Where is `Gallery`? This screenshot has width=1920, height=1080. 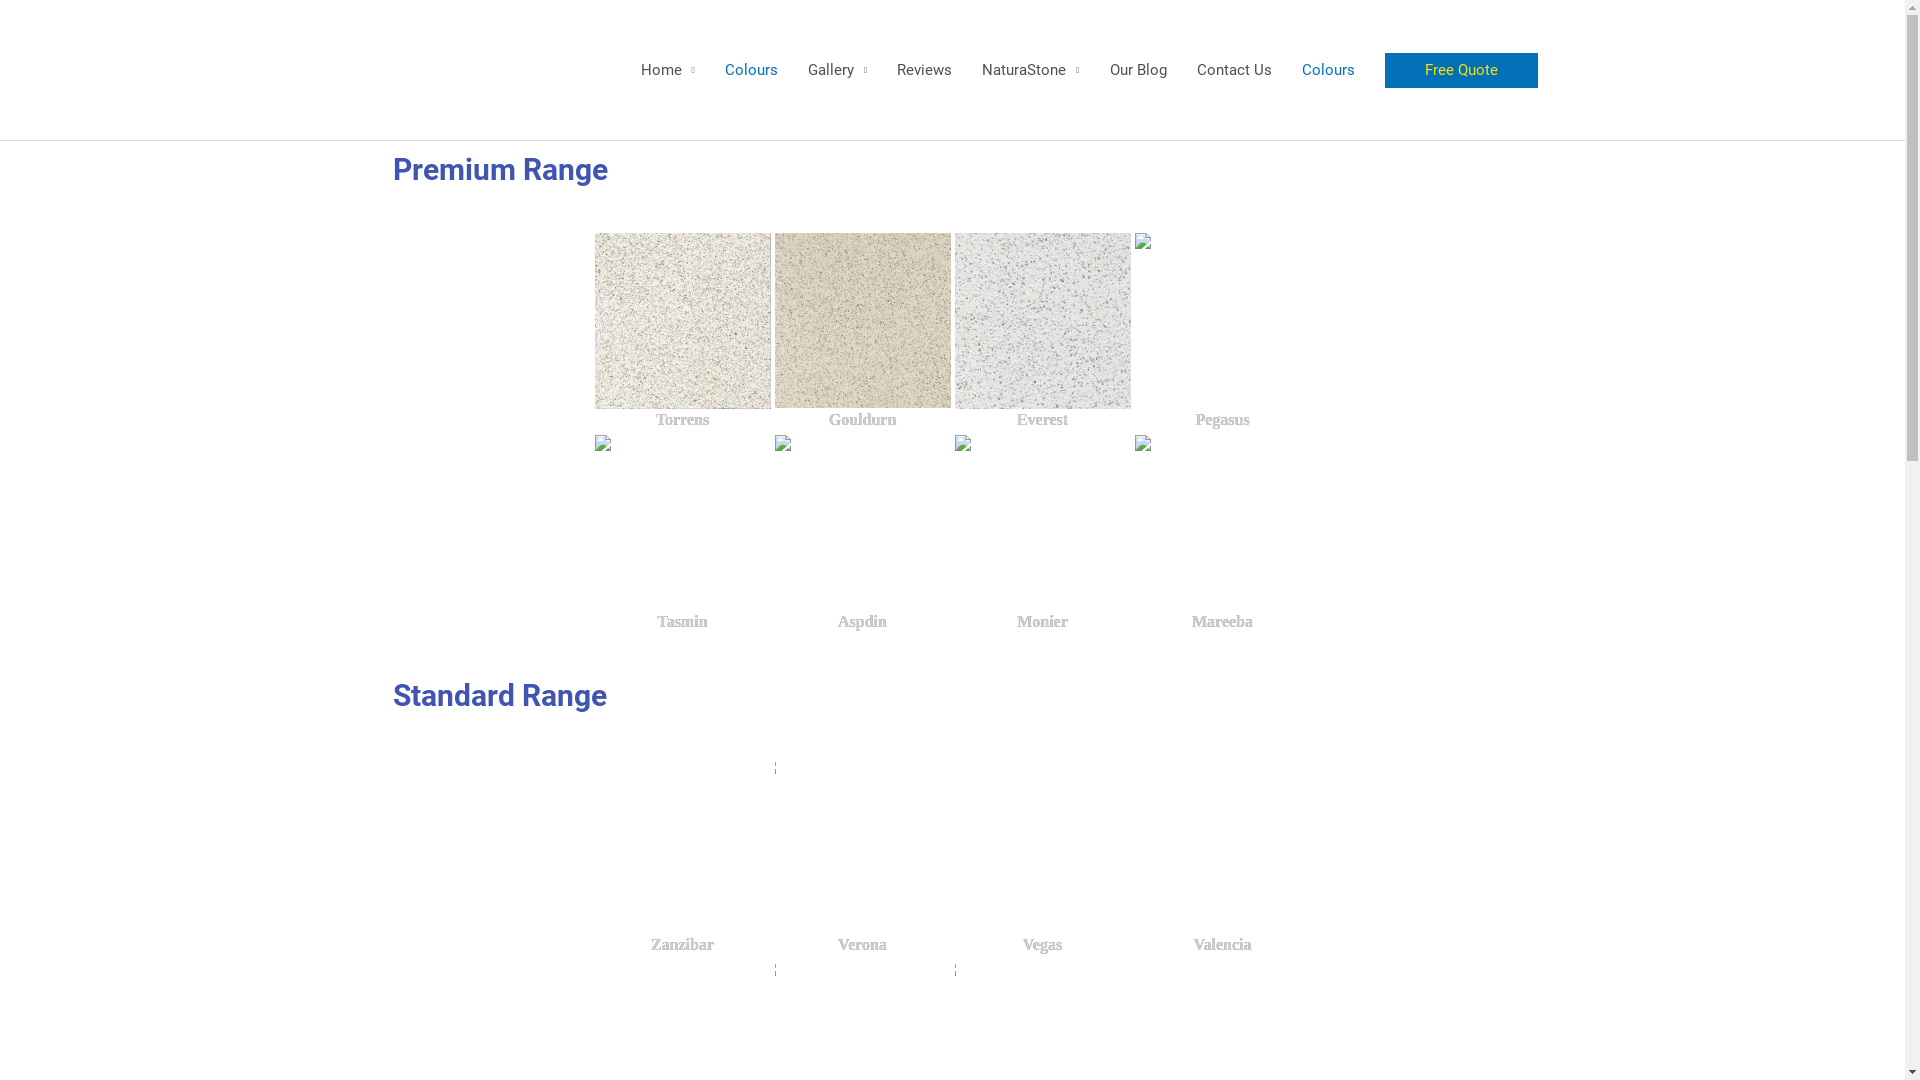 Gallery is located at coordinates (838, 70).